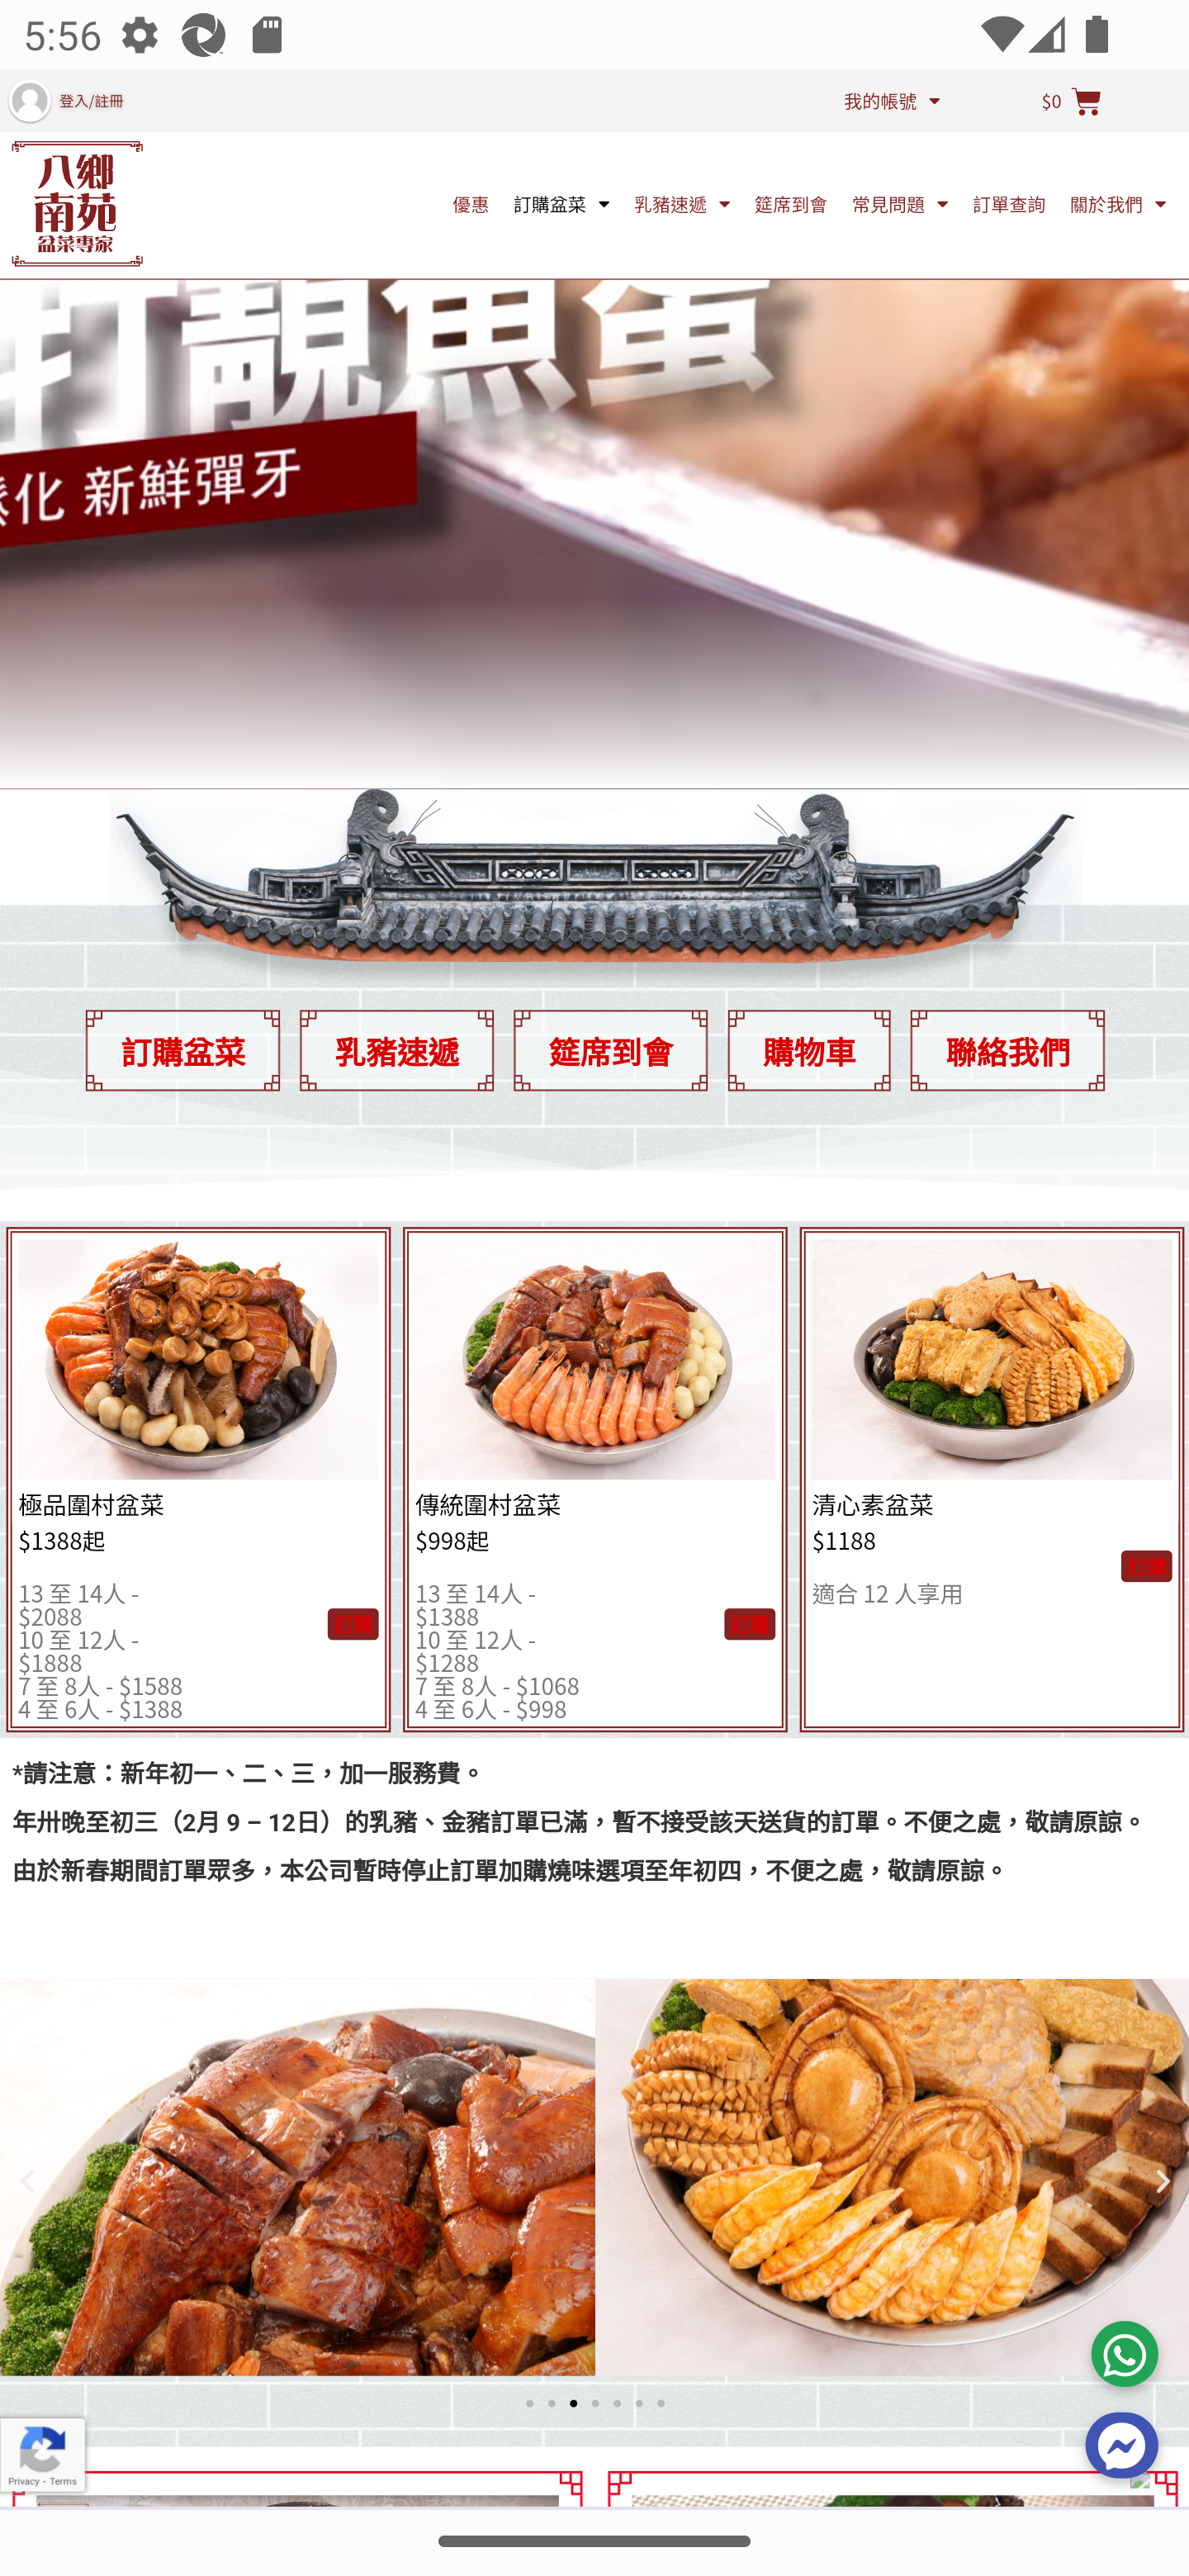 The height and width of the screenshot is (2576, 1189). I want to click on Go to slide 7, so click(661, 2404).